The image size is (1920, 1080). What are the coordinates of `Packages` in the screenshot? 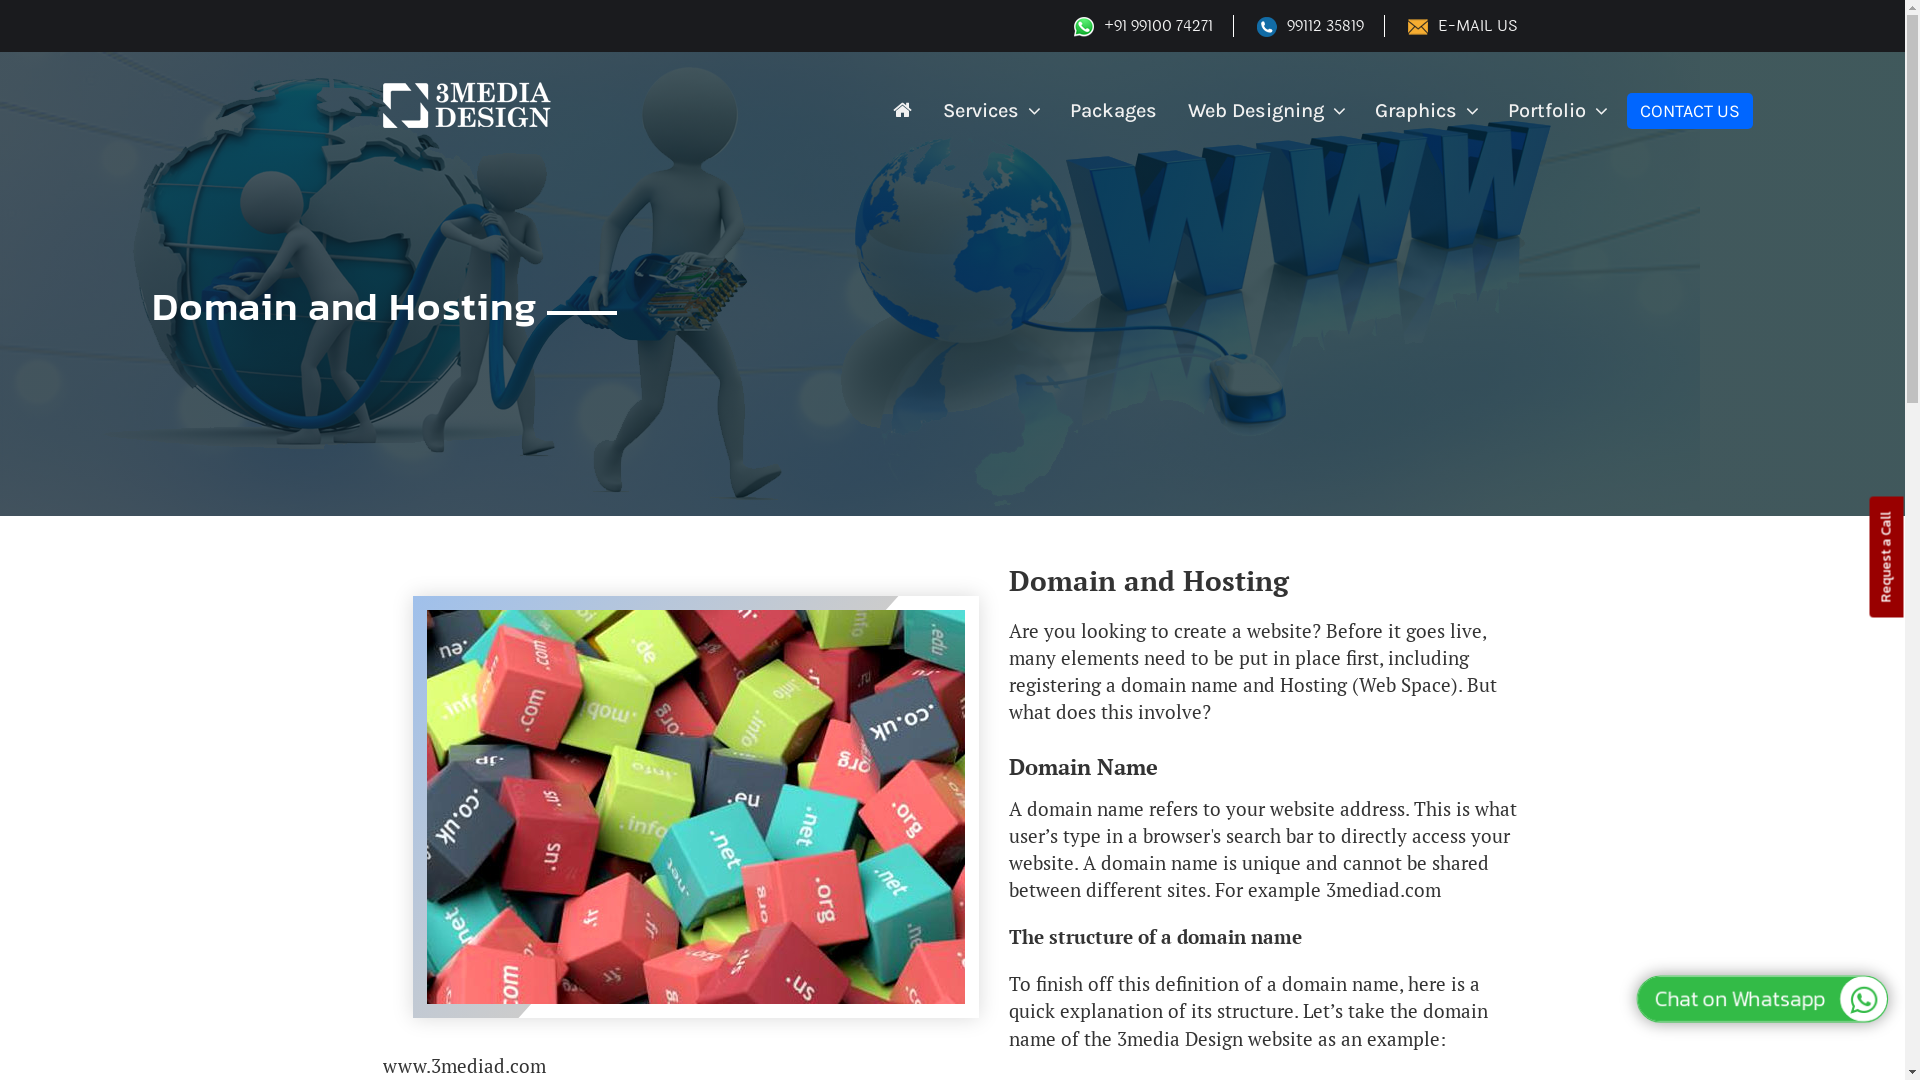 It's located at (1114, 112).